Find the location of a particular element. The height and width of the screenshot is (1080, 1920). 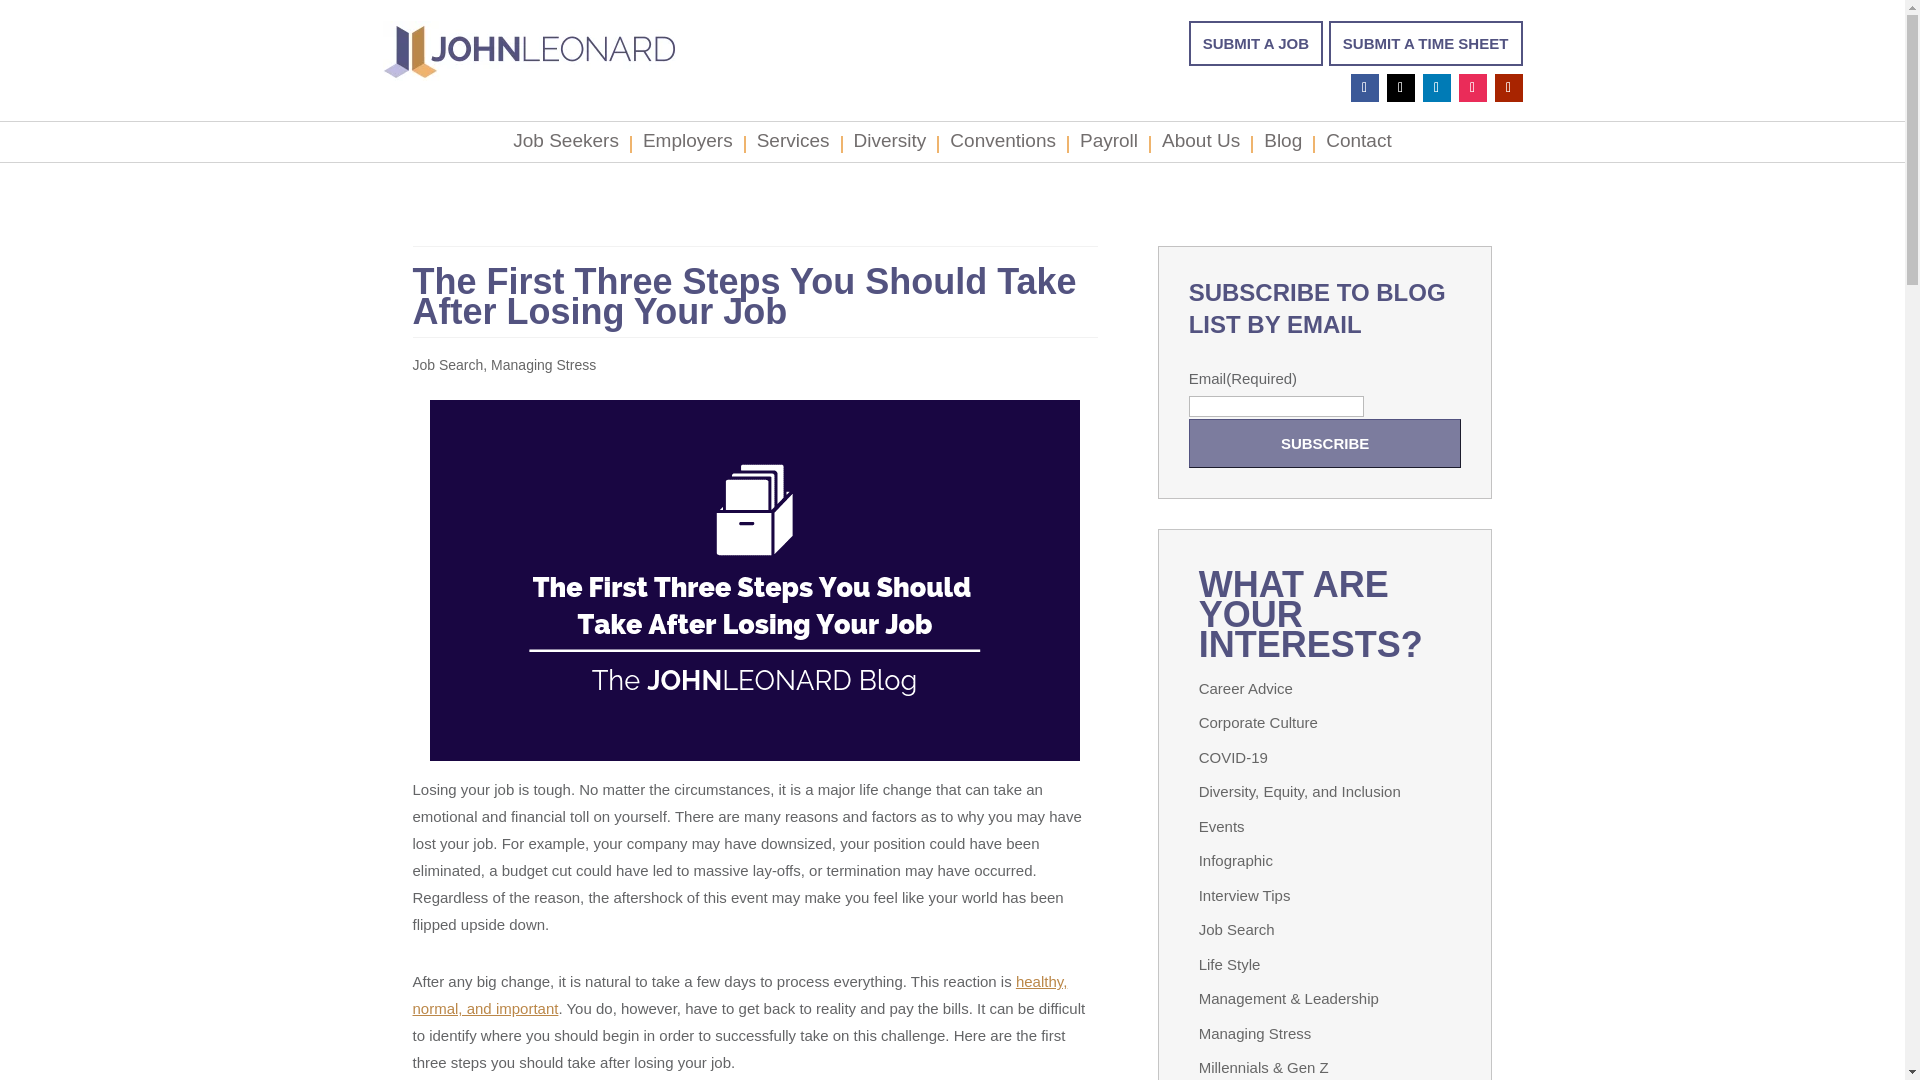

SUBMIT A TIME SHEET is located at coordinates (1425, 42).